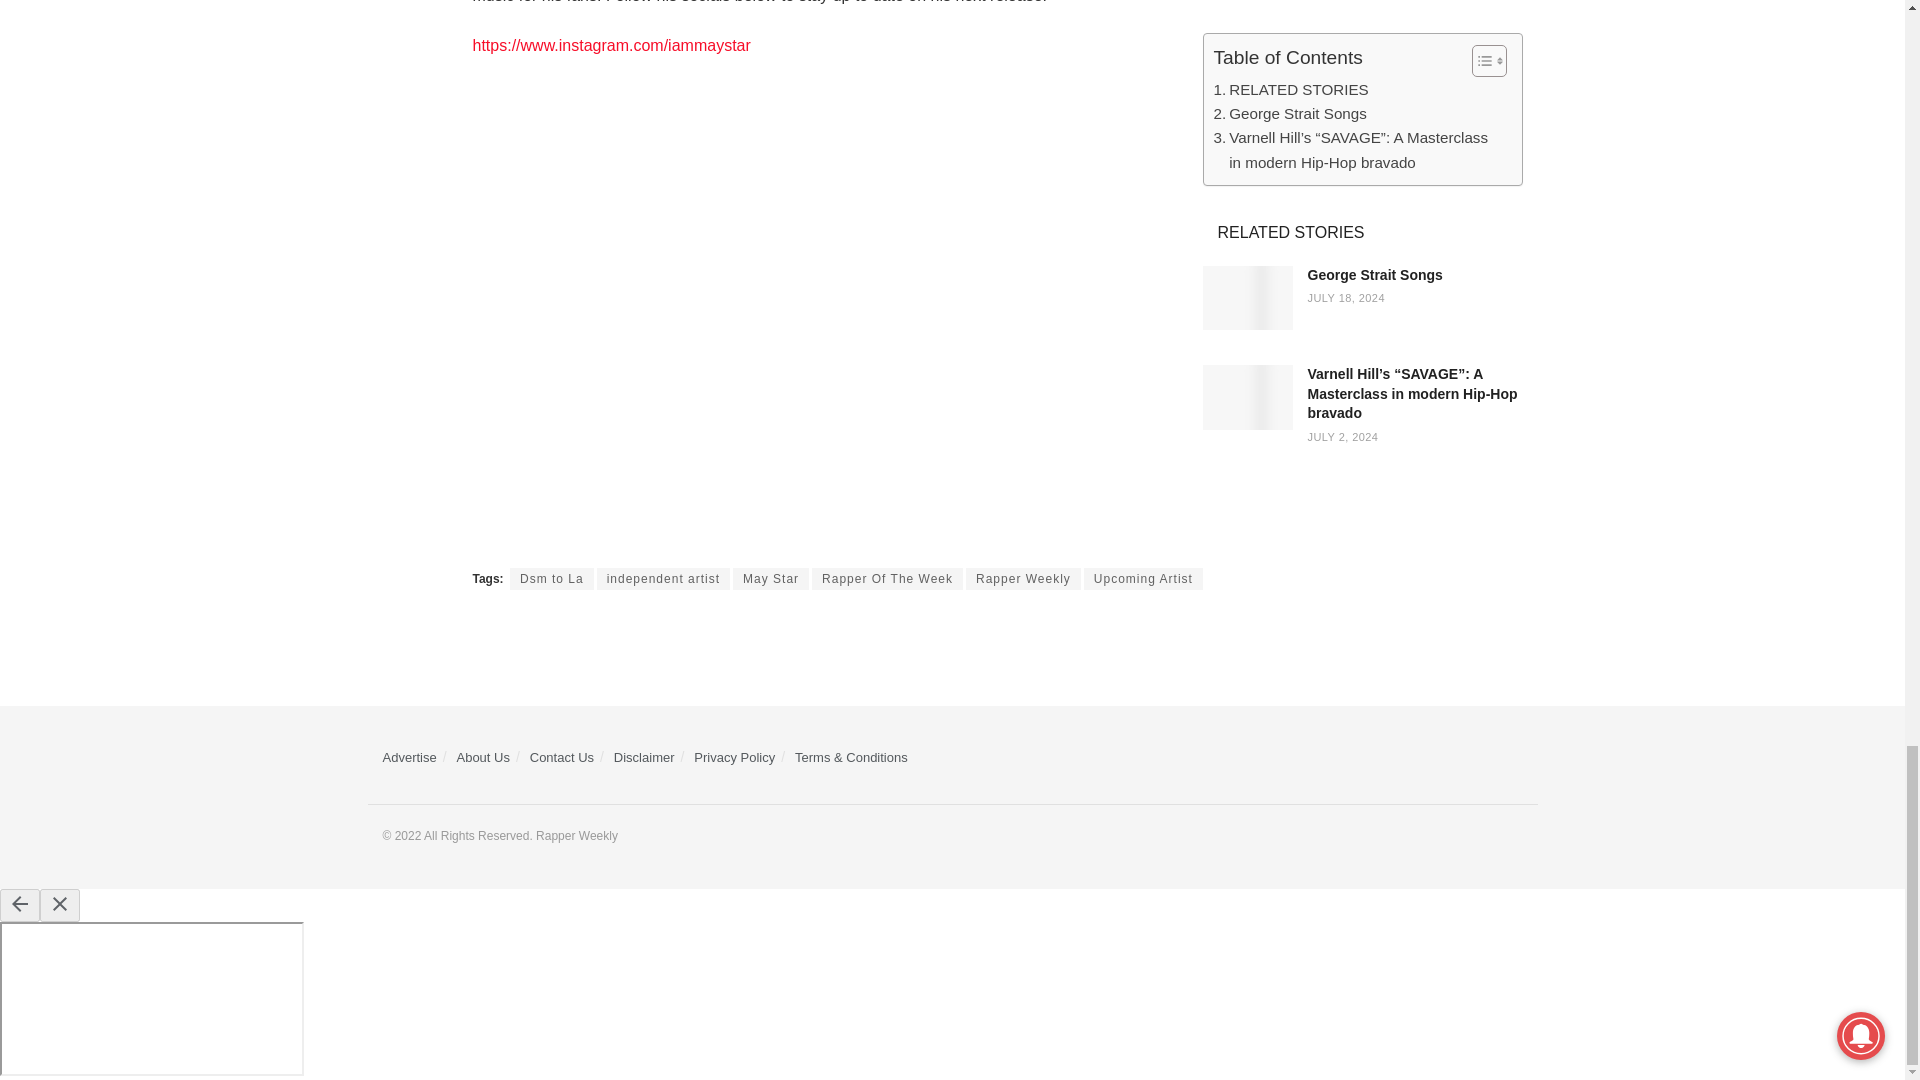 Image resolution: width=1920 pixels, height=1080 pixels. Describe the element at coordinates (1290, 89) in the screenshot. I see `RELATED STORIES` at that location.